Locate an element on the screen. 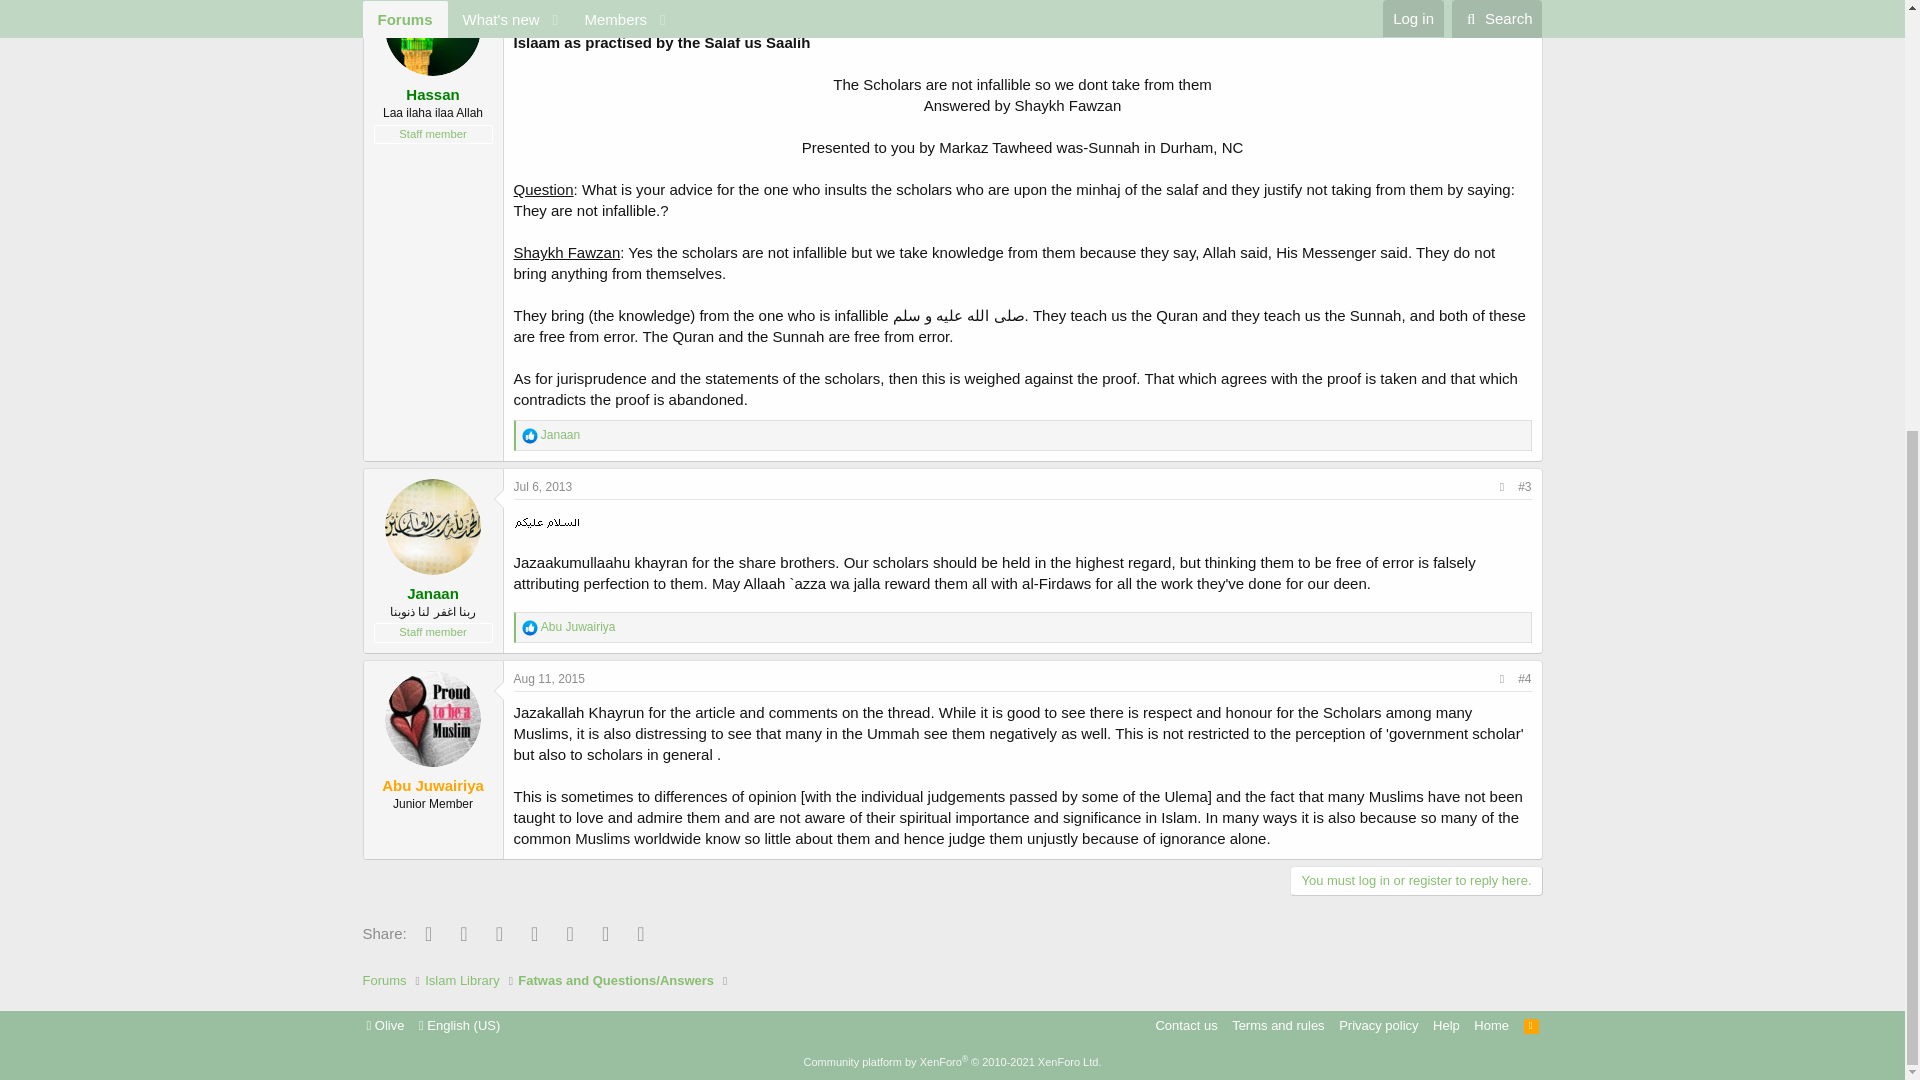 This screenshot has width=1920, height=1080. Style chooser is located at coordinates (384, 1025).